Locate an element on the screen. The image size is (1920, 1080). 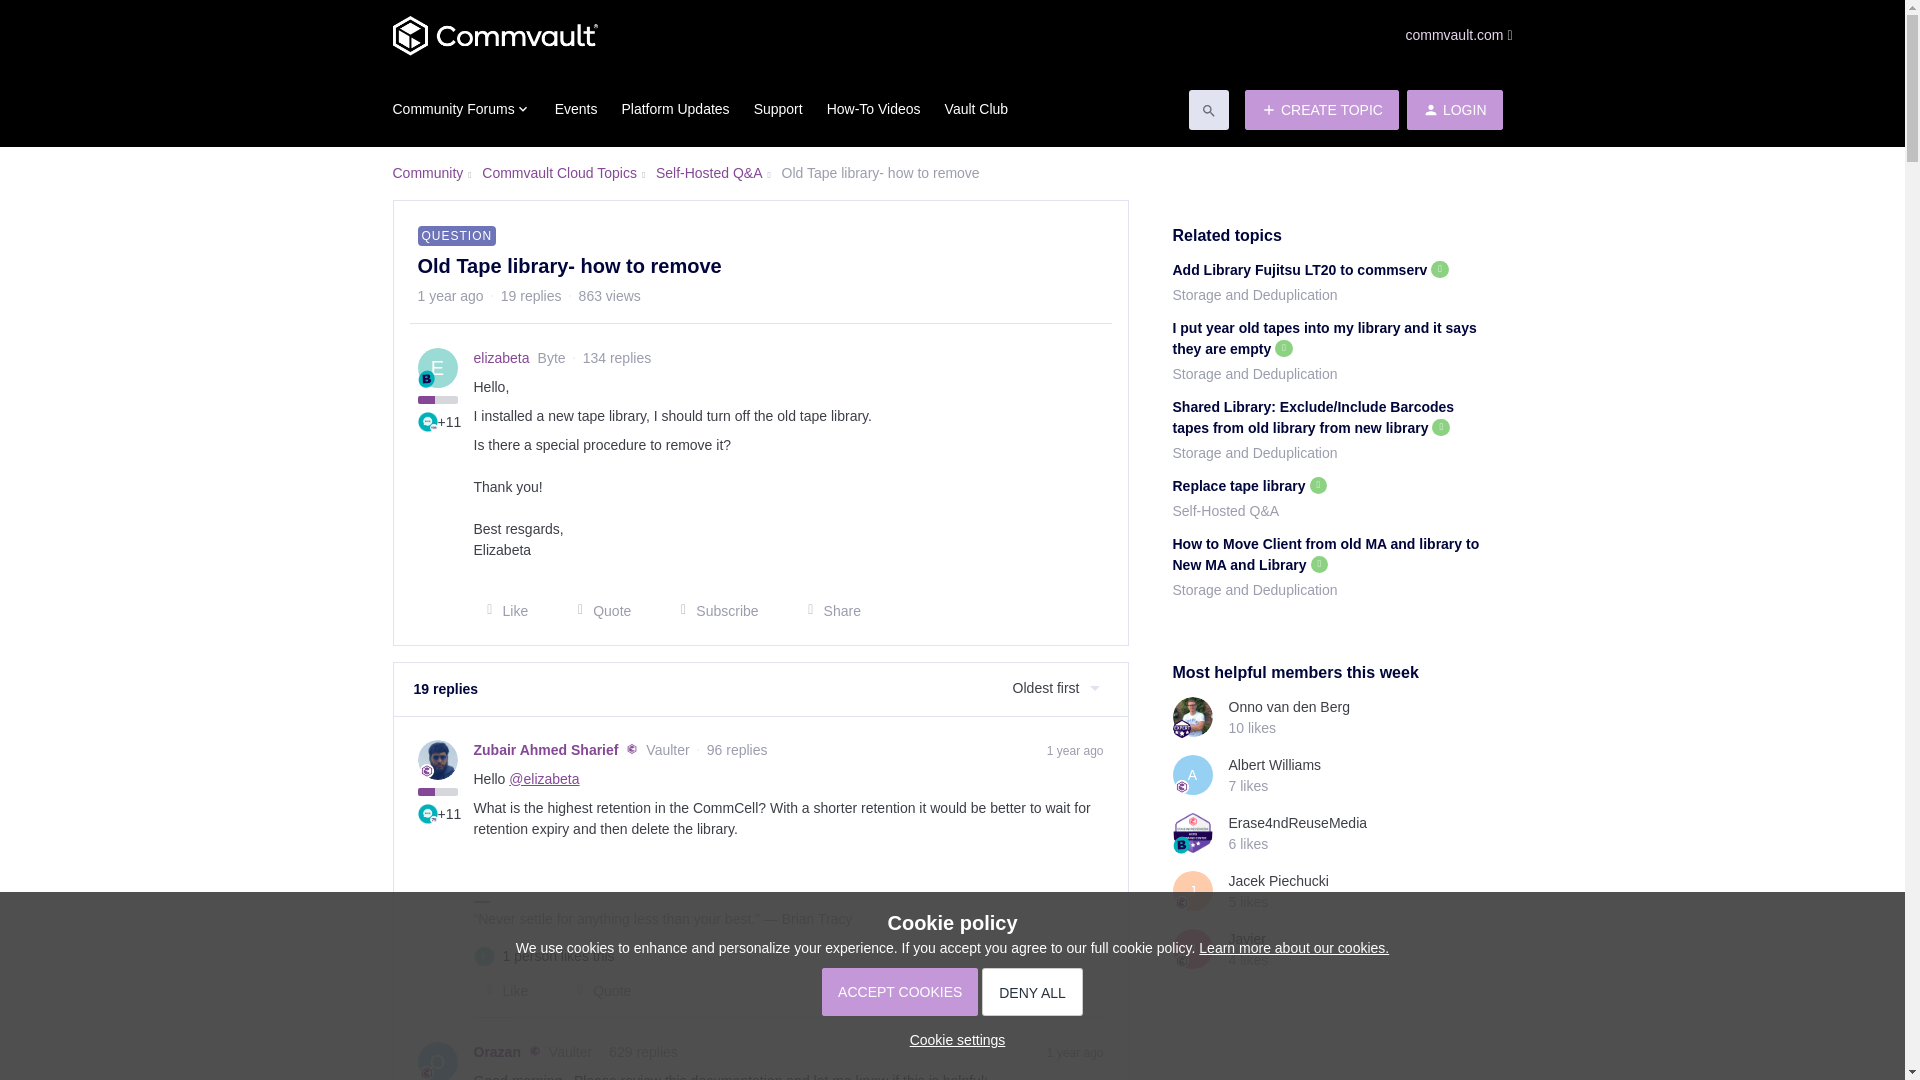
Community is located at coordinates (426, 173).